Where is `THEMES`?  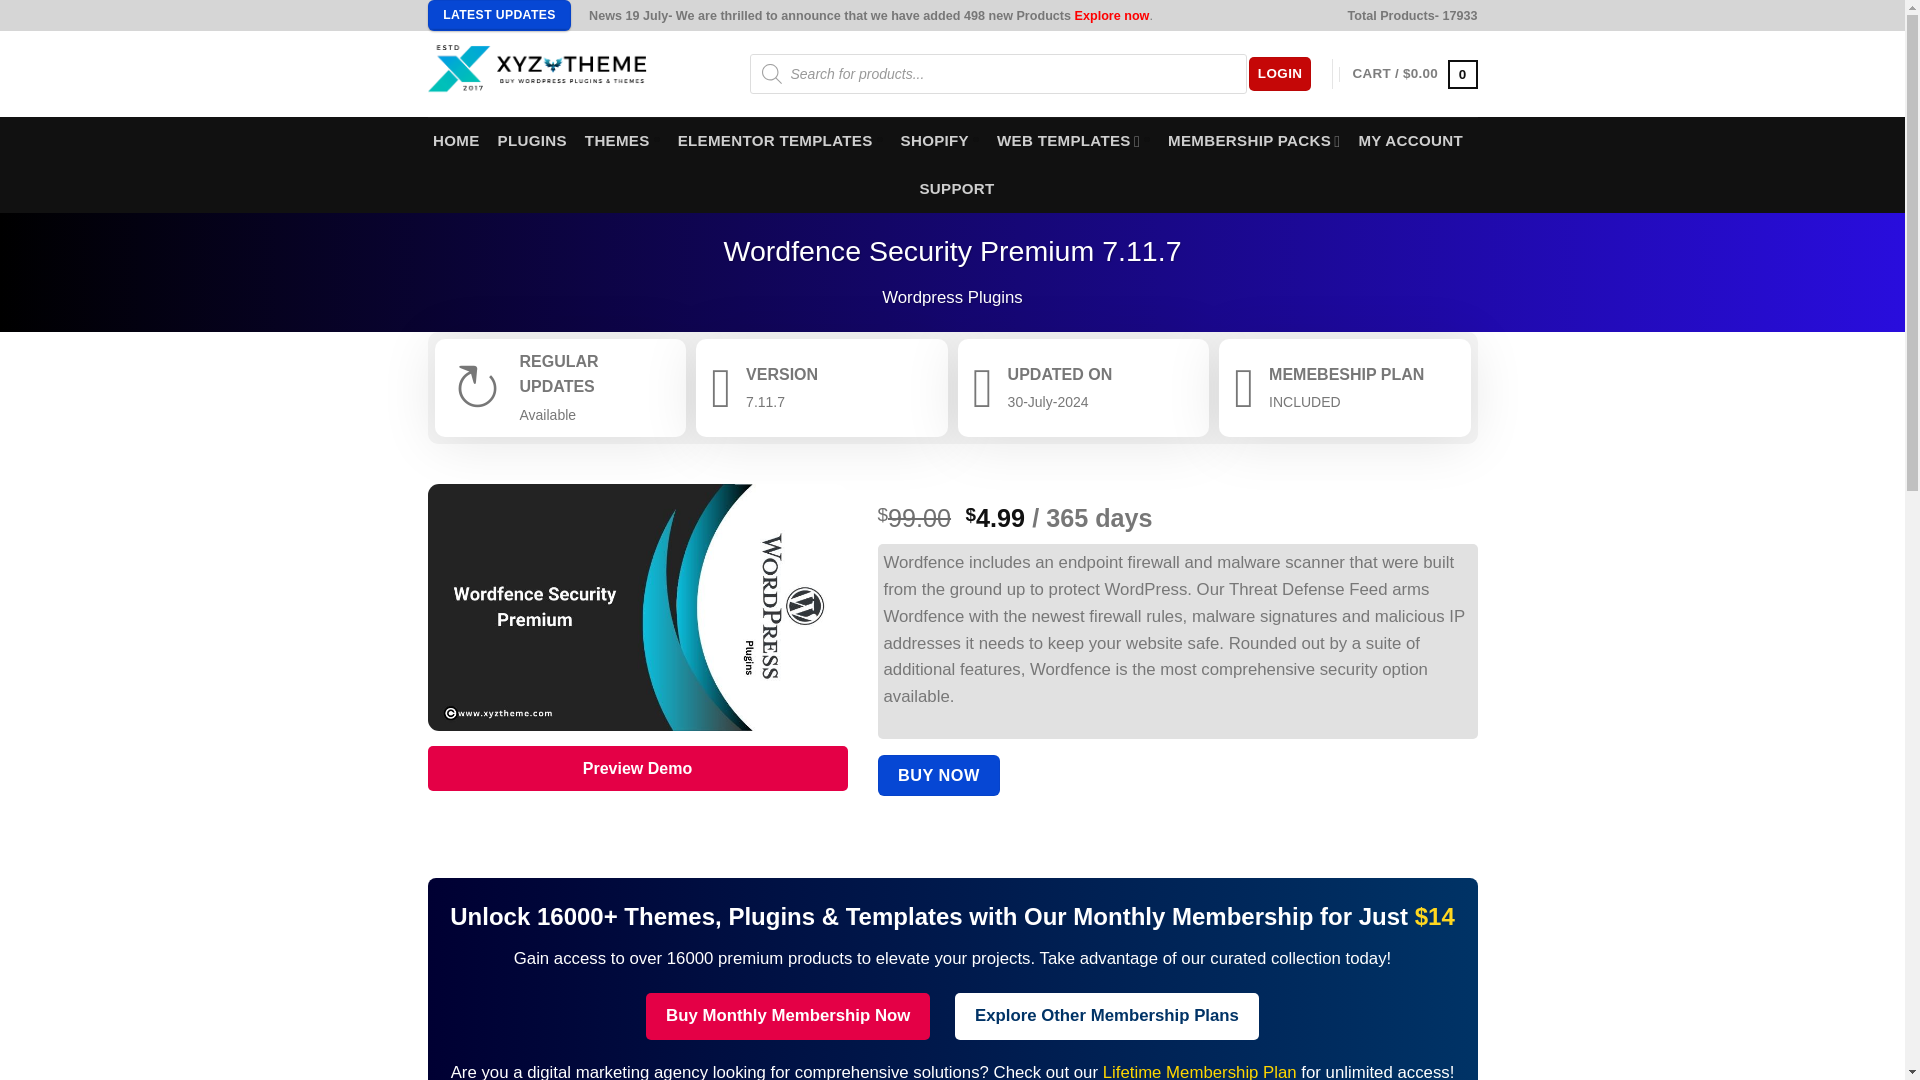
THEMES is located at coordinates (622, 140).